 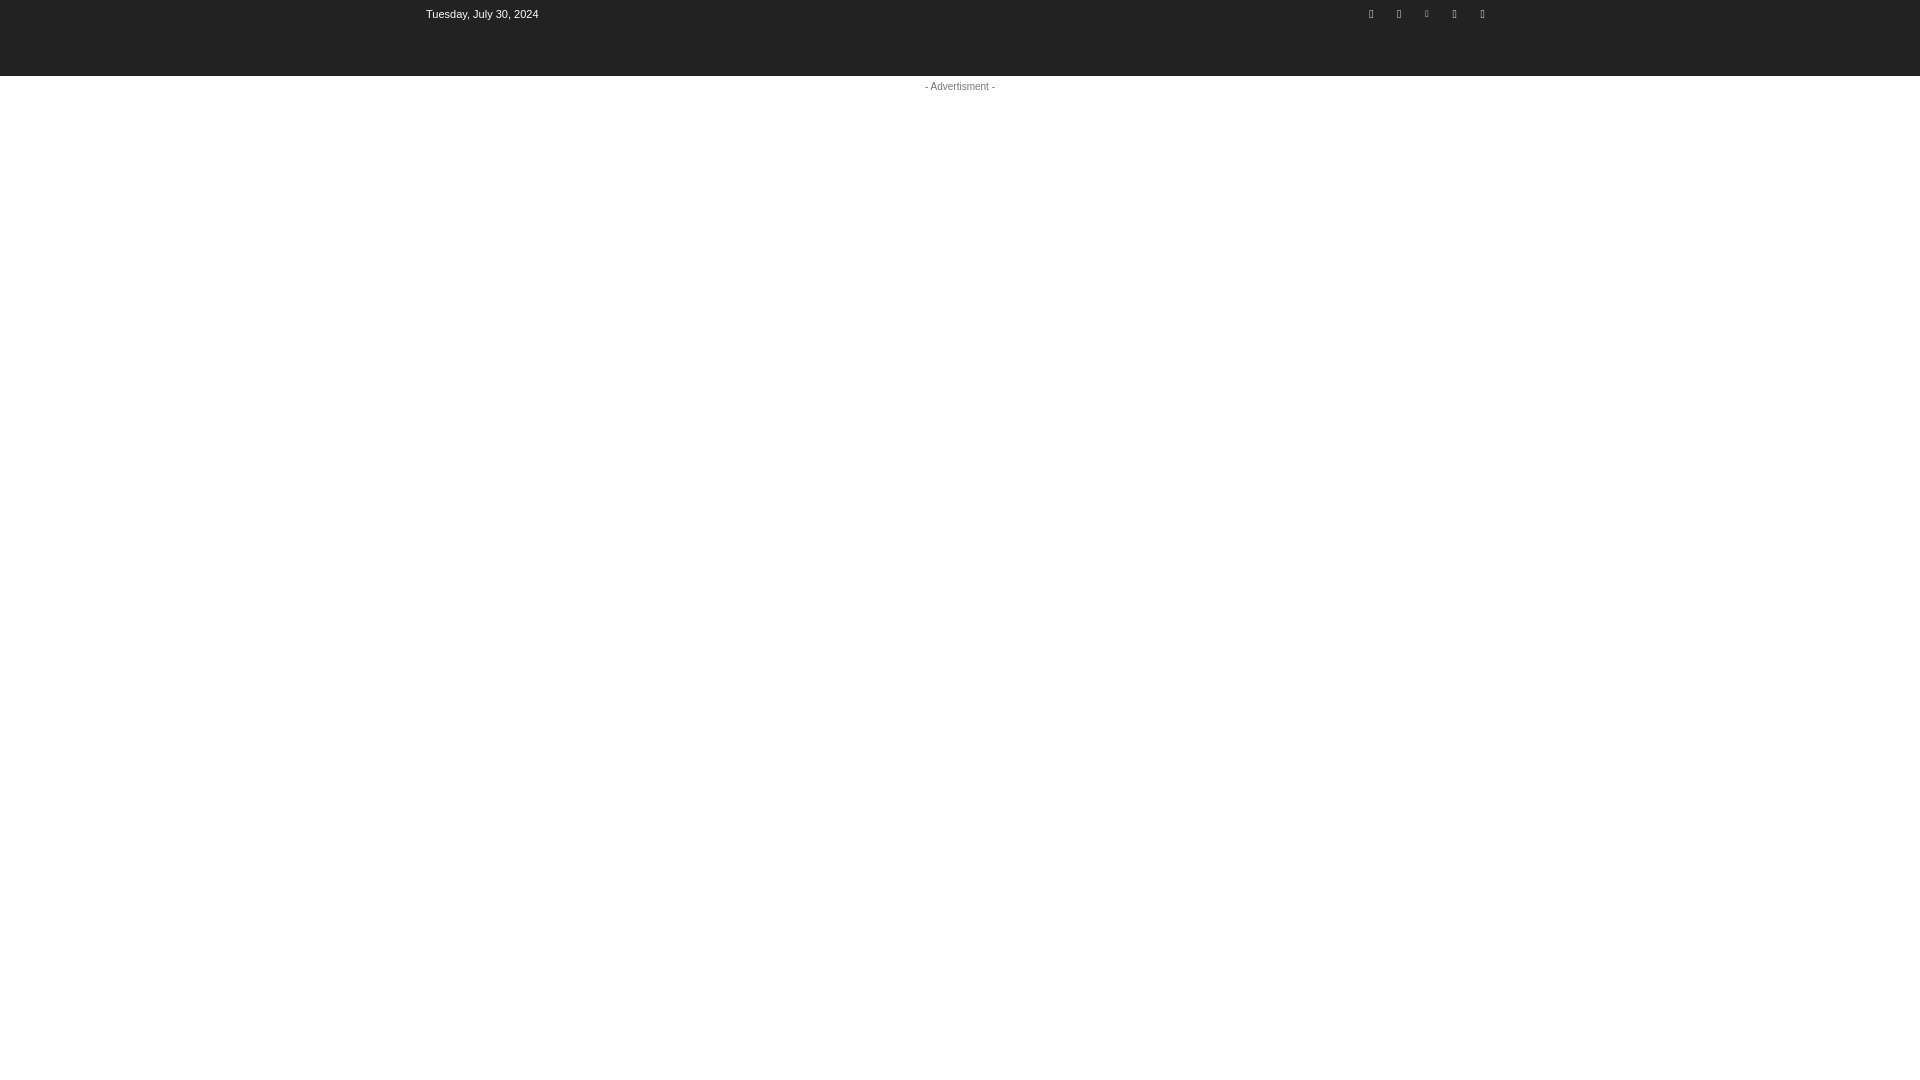 What do you see at coordinates (1370, 13) in the screenshot?
I see `Facebook` at bounding box center [1370, 13].